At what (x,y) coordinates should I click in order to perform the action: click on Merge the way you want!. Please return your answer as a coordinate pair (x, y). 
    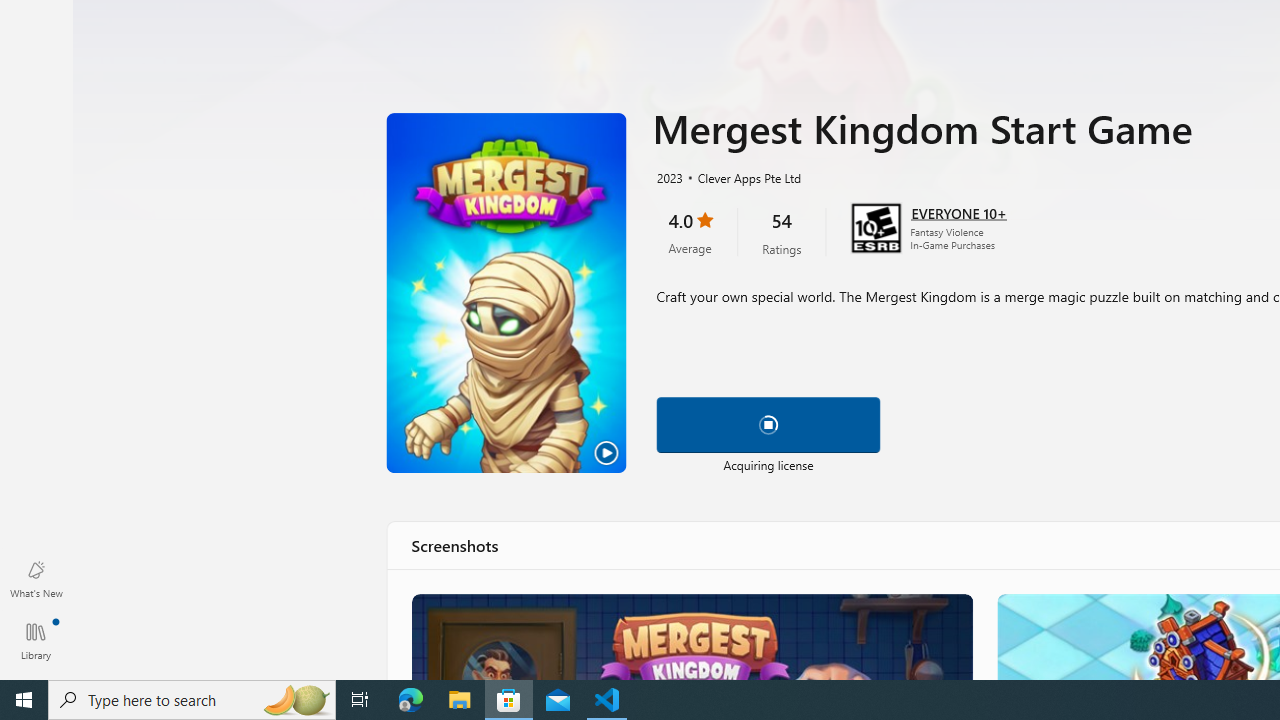
    Looking at the image, I should click on (690, 636).